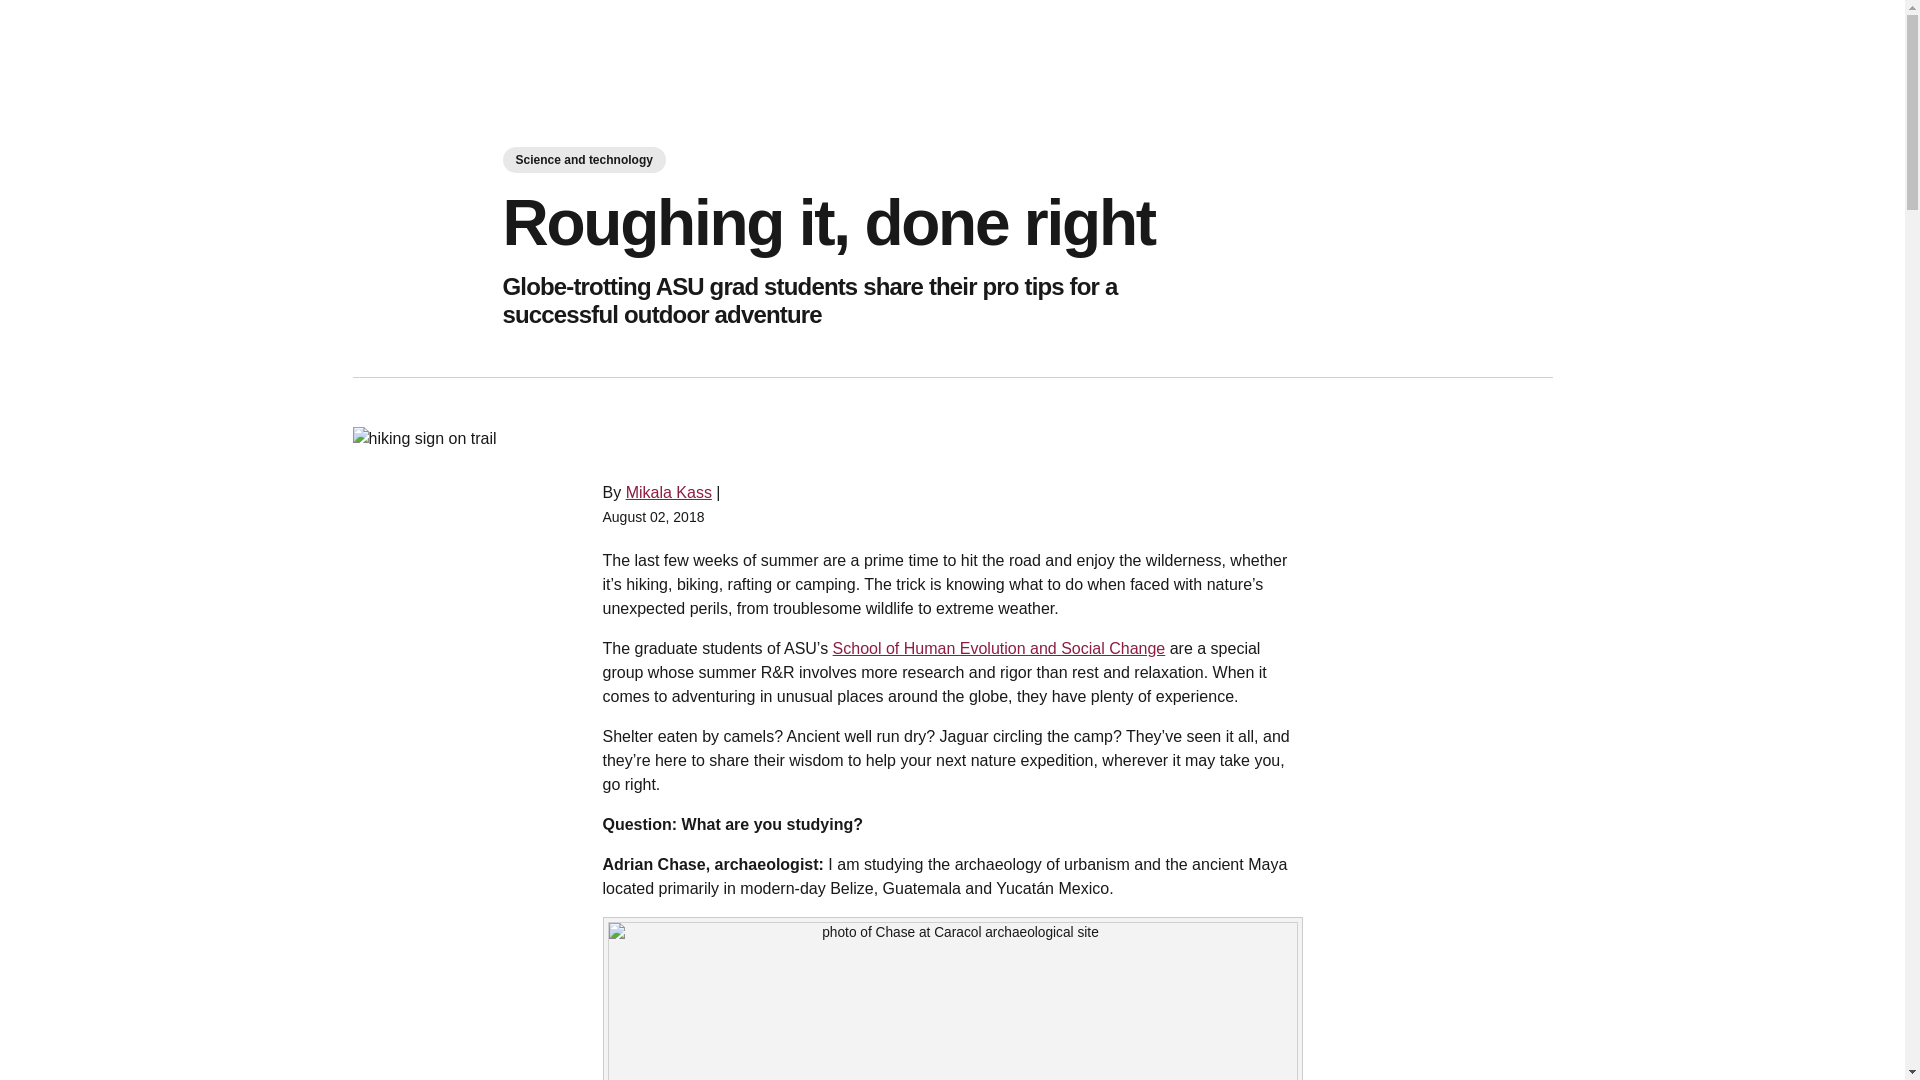  Describe the element at coordinates (582, 159) in the screenshot. I see `Science and technology` at that location.